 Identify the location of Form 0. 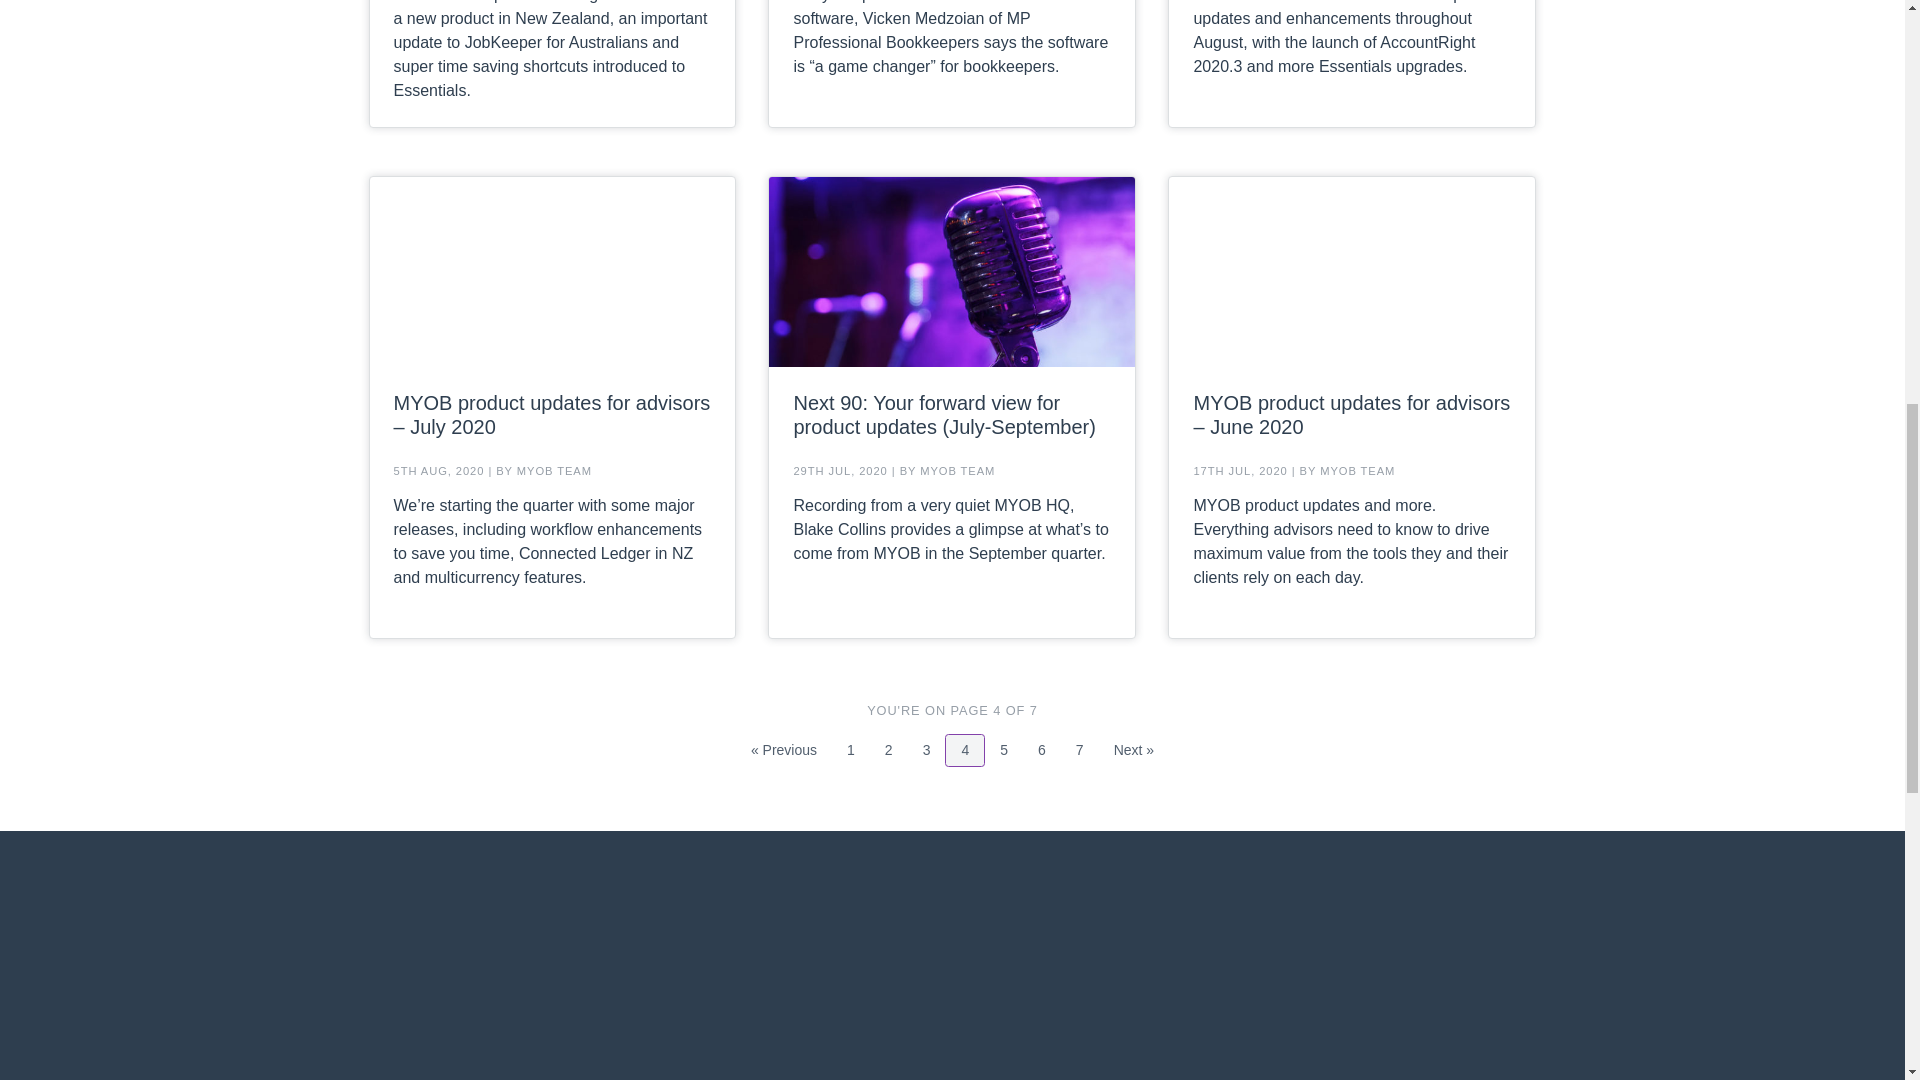
(927, 750).